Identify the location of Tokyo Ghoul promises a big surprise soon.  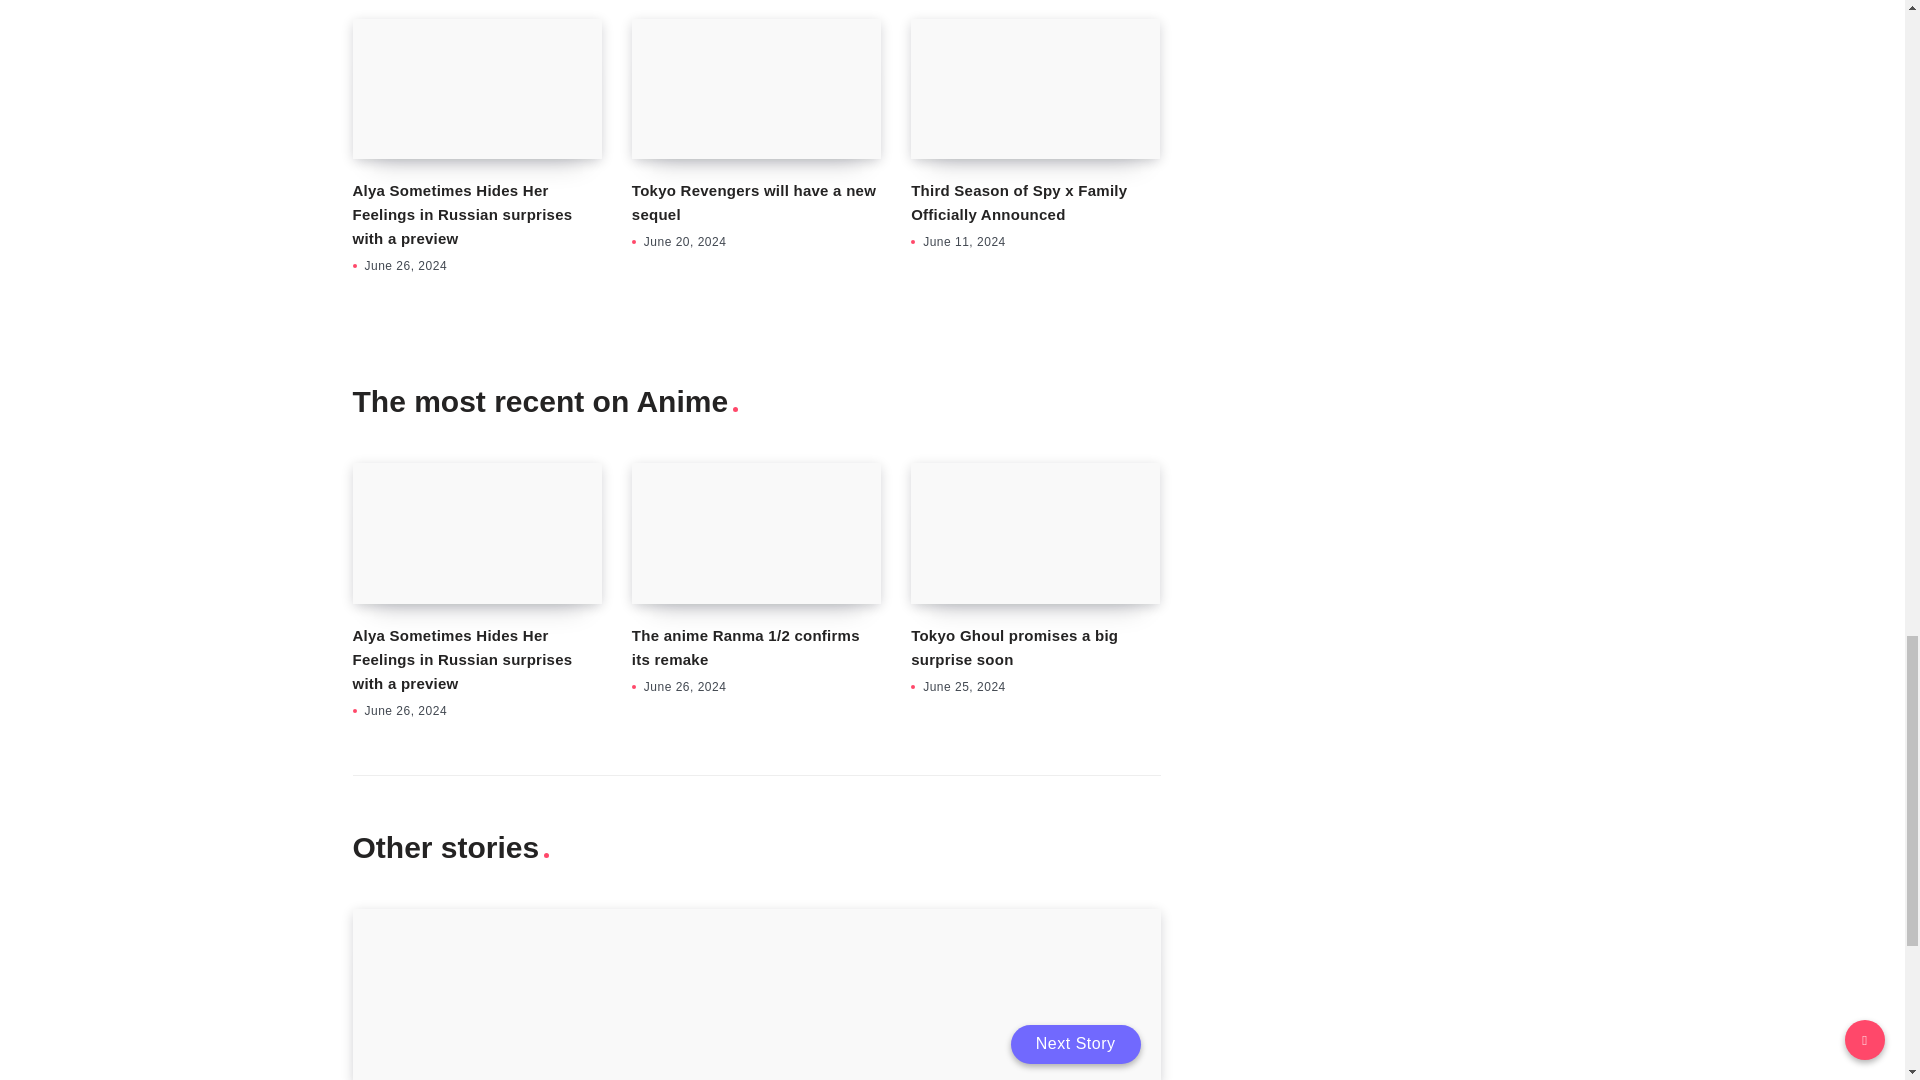
(1034, 532).